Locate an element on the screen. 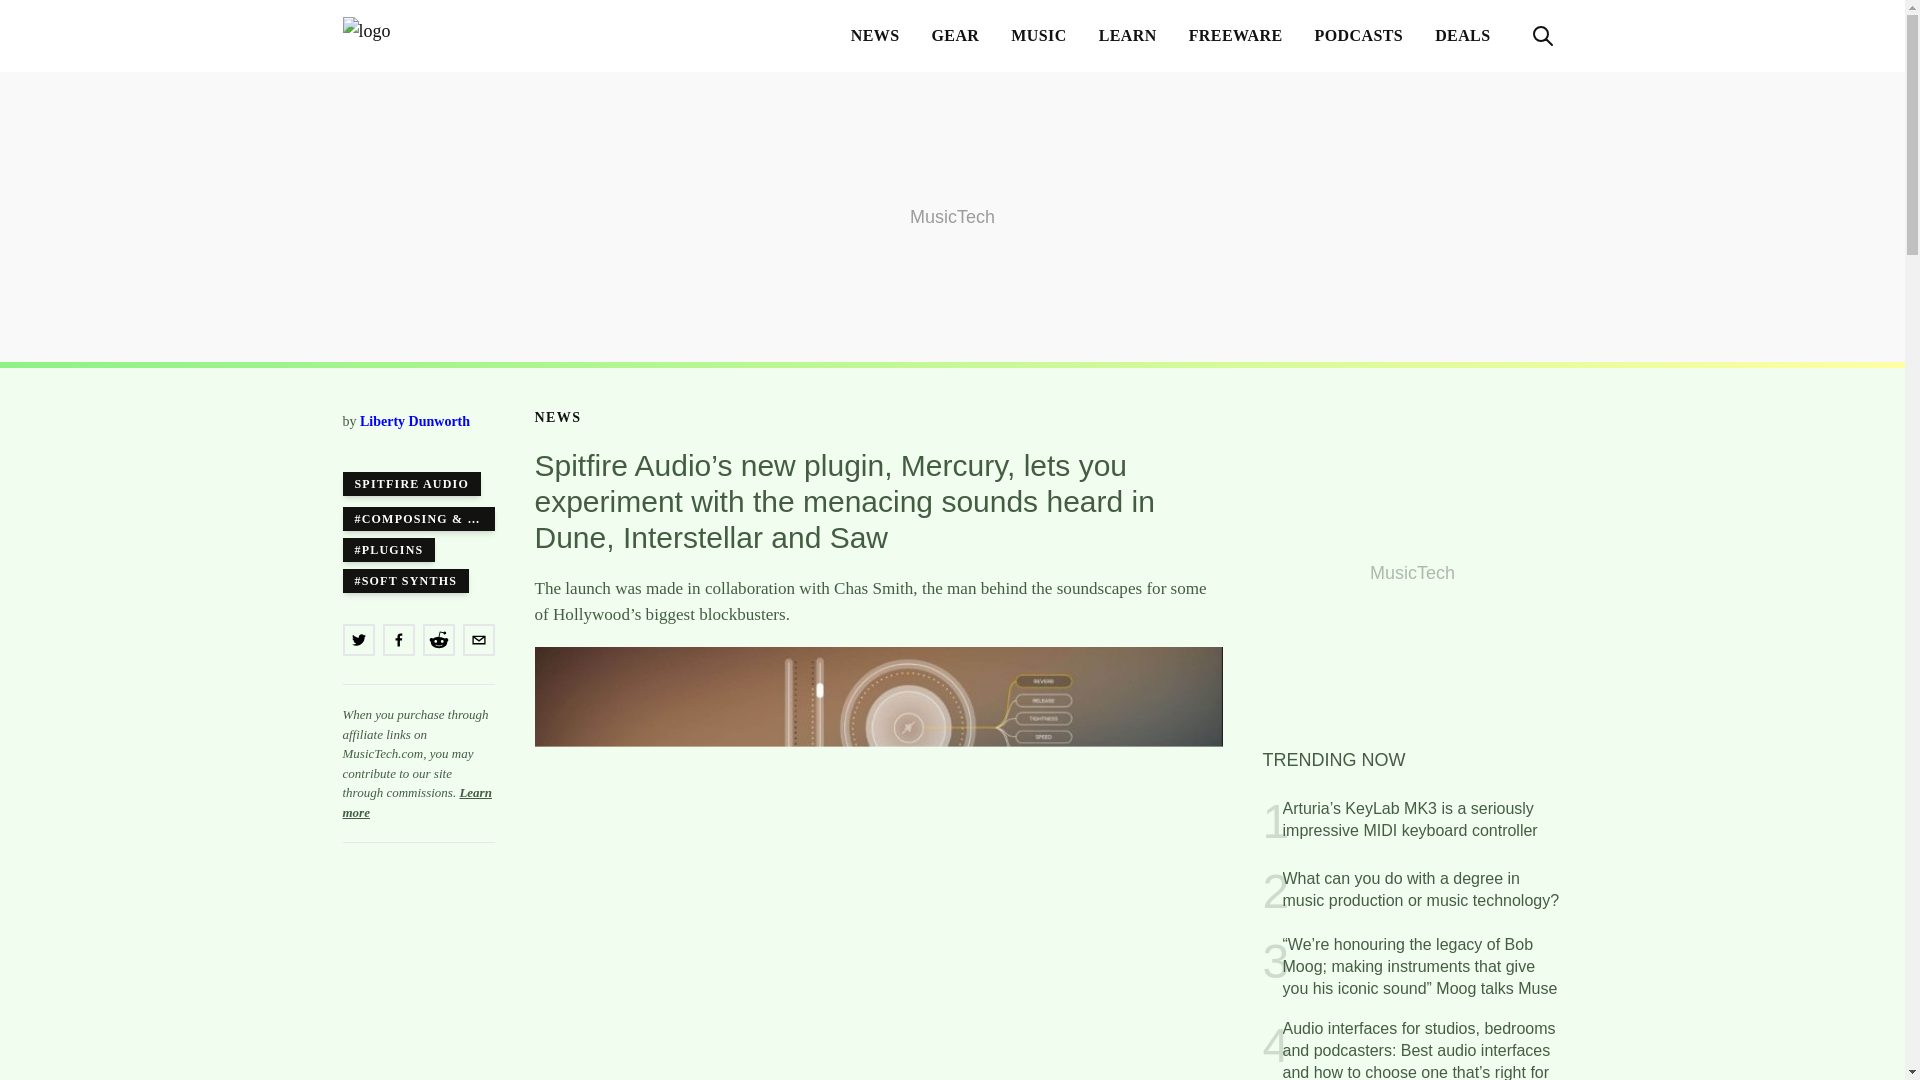 The width and height of the screenshot is (1920, 1080). Published August 26, 2022 3:03PM is located at coordinates (417, 442).